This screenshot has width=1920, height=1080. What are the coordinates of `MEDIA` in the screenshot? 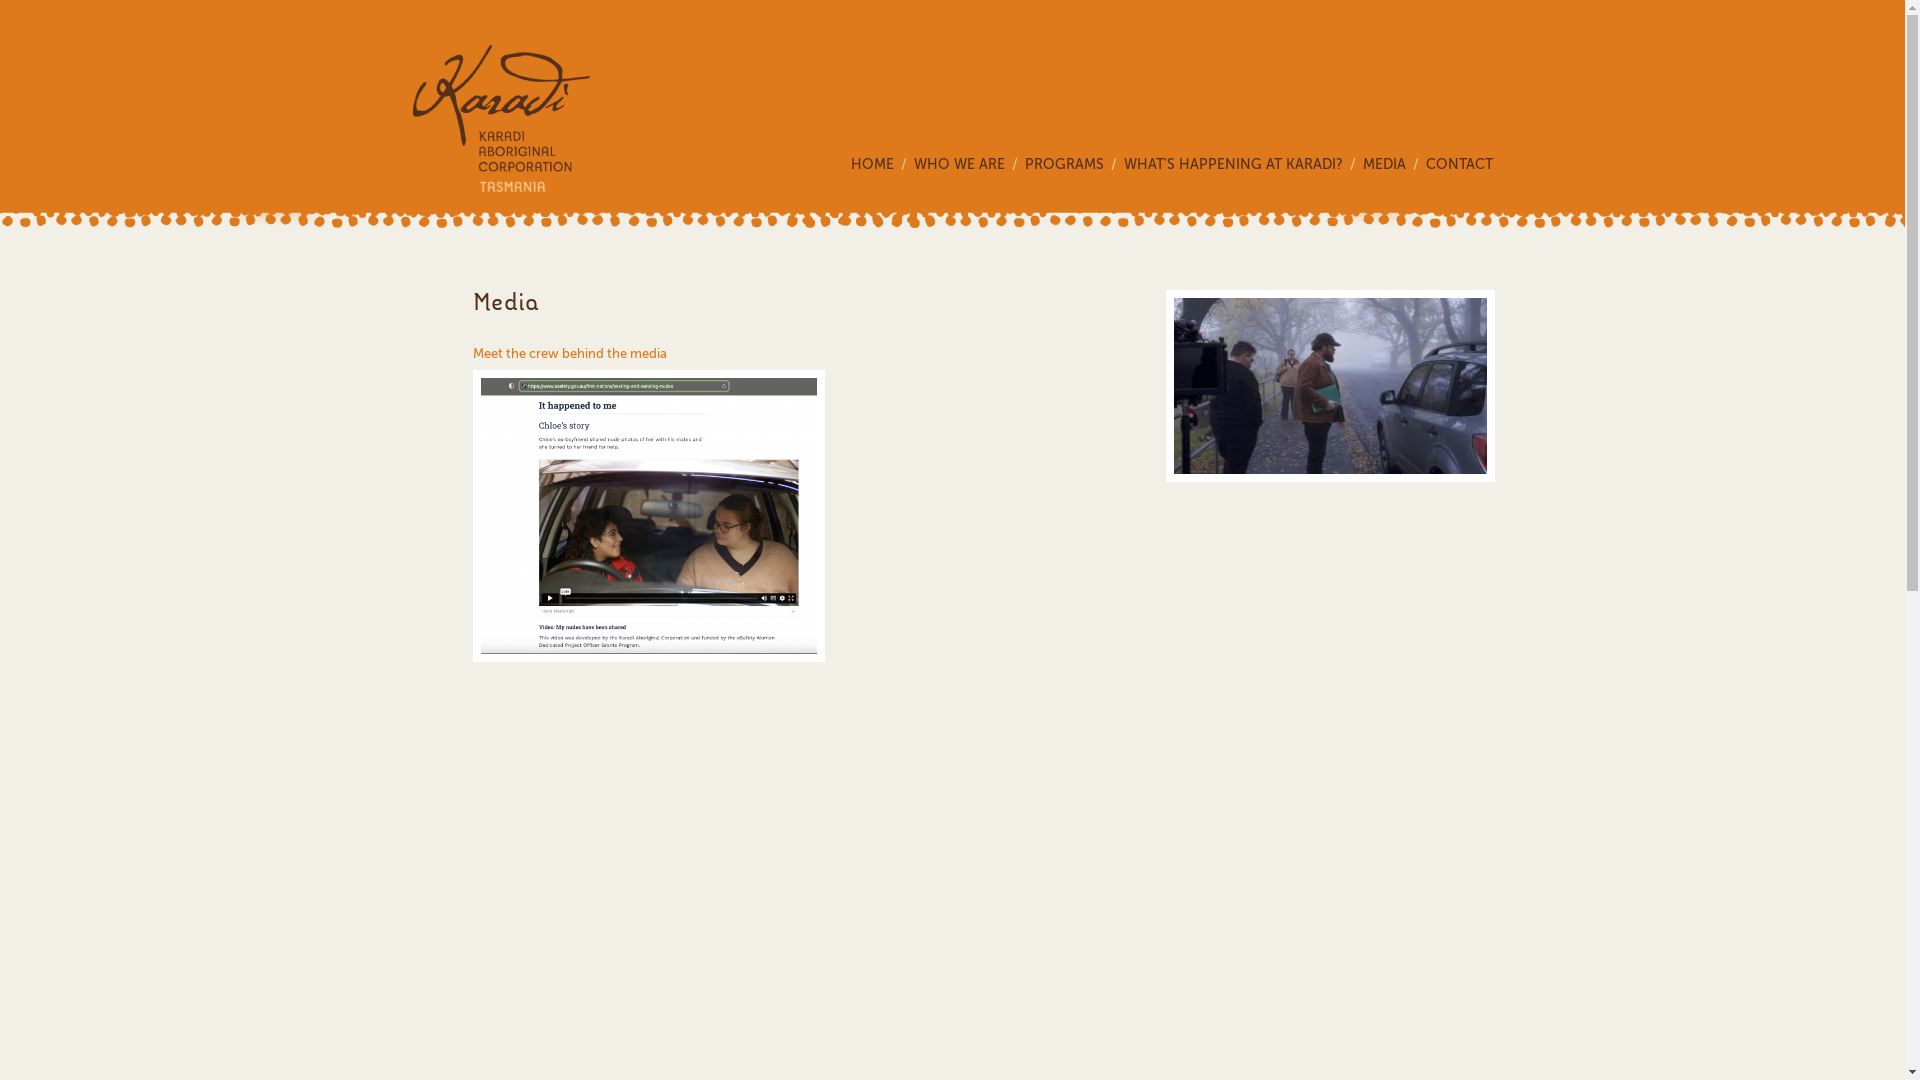 It's located at (1394, 165).